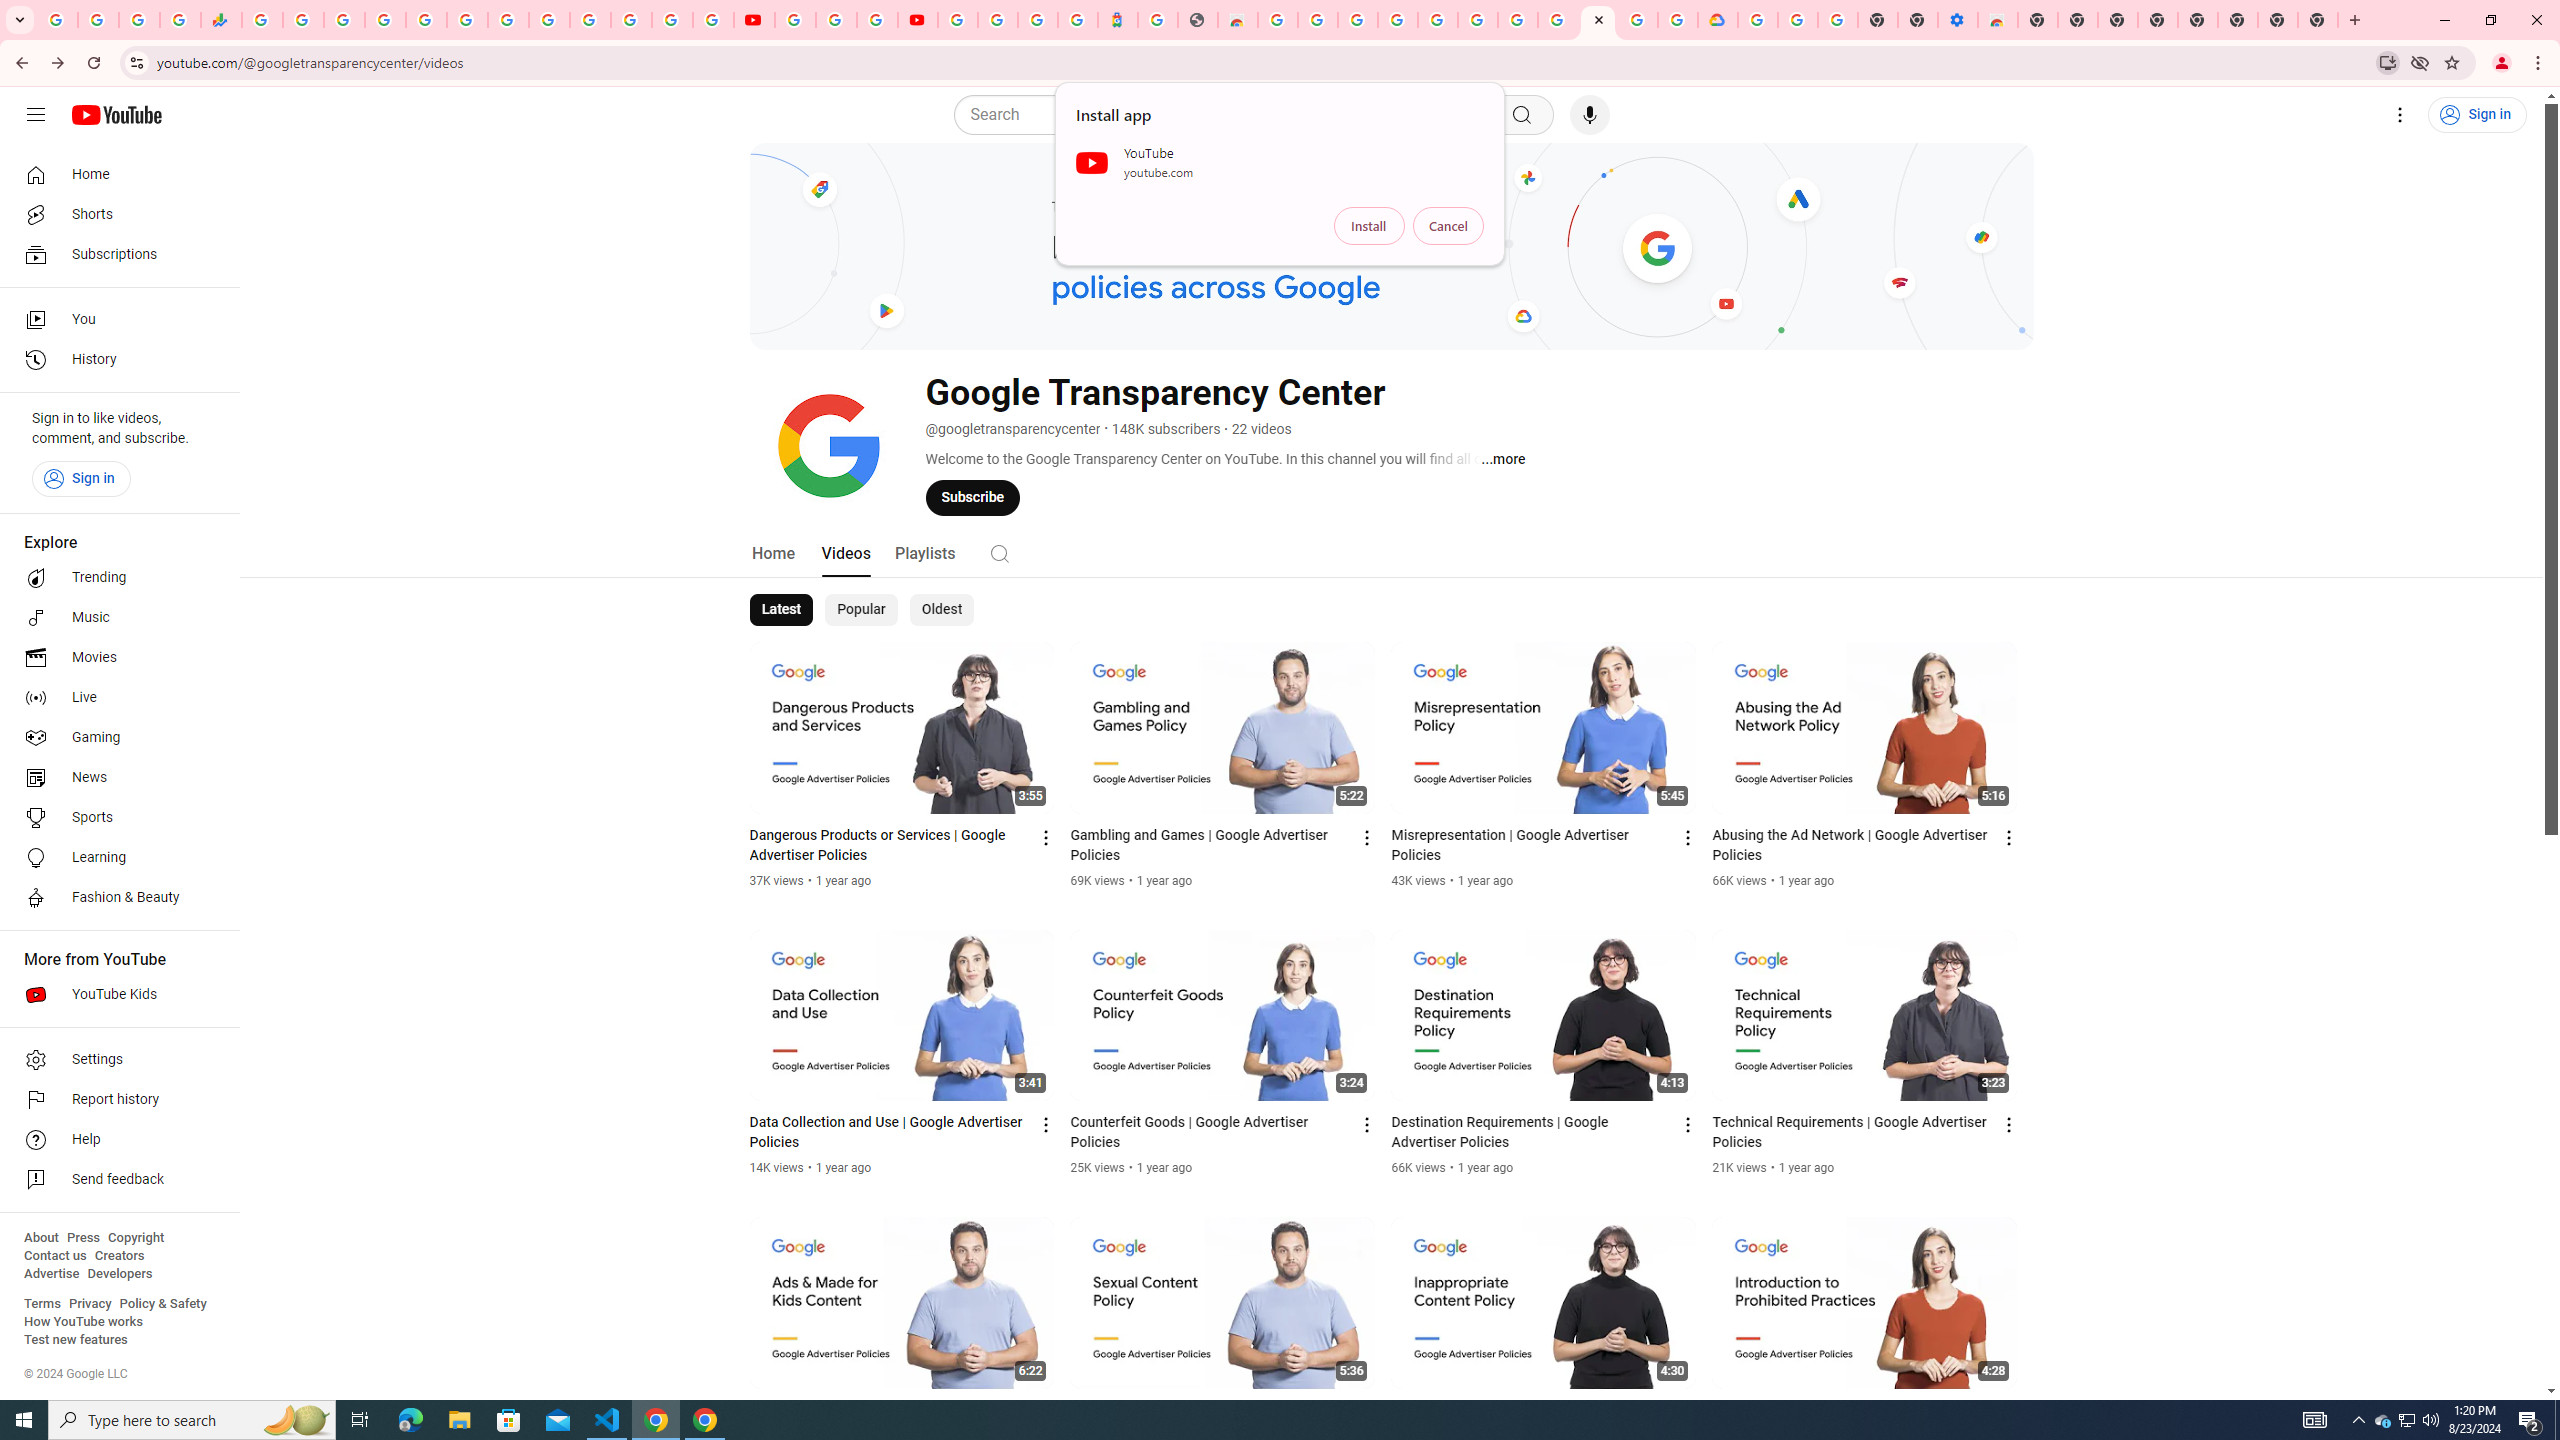 This screenshot has height=1440, width=2560. Describe the element at coordinates (1318, 20) in the screenshot. I see `Create your Google Account` at that location.